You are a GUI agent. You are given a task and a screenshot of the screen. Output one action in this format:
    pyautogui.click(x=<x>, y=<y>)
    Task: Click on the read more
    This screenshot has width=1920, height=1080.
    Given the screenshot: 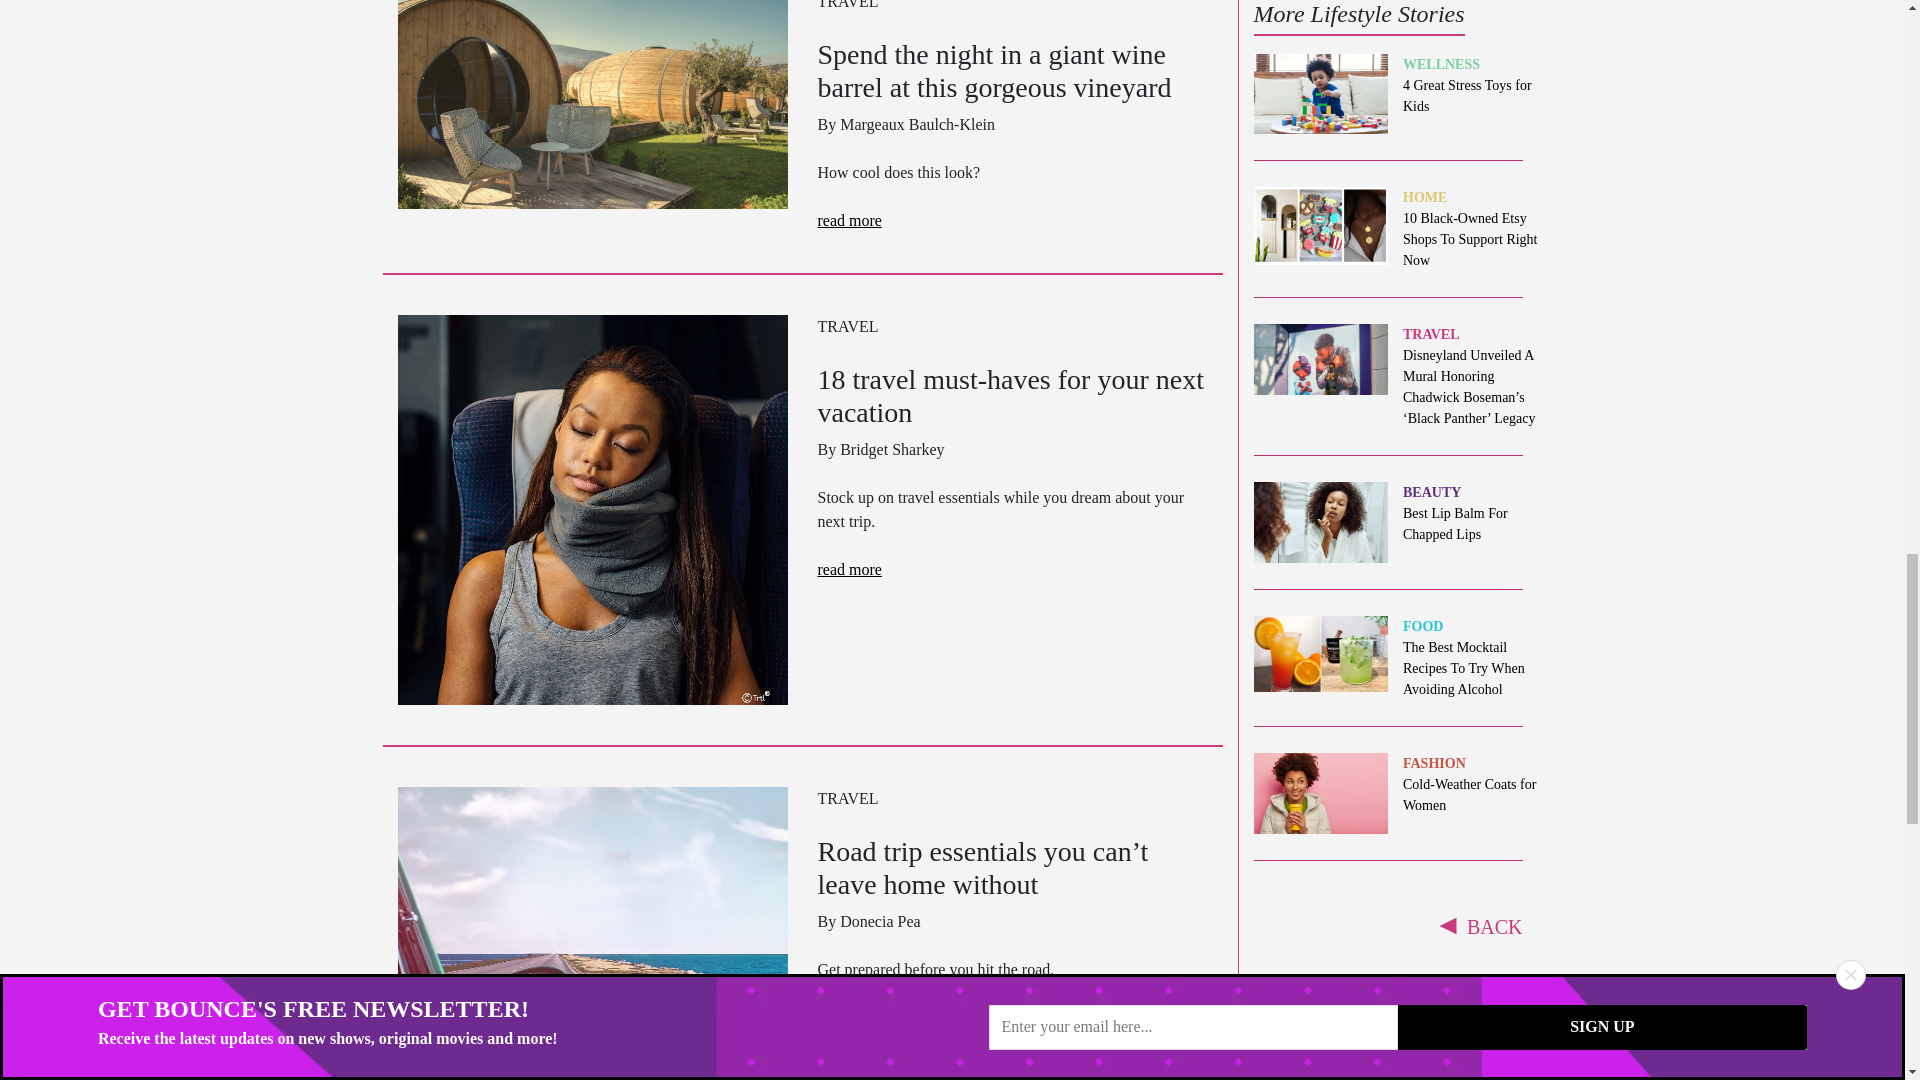 What is the action you would take?
    pyautogui.click(x=849, y=220)
    